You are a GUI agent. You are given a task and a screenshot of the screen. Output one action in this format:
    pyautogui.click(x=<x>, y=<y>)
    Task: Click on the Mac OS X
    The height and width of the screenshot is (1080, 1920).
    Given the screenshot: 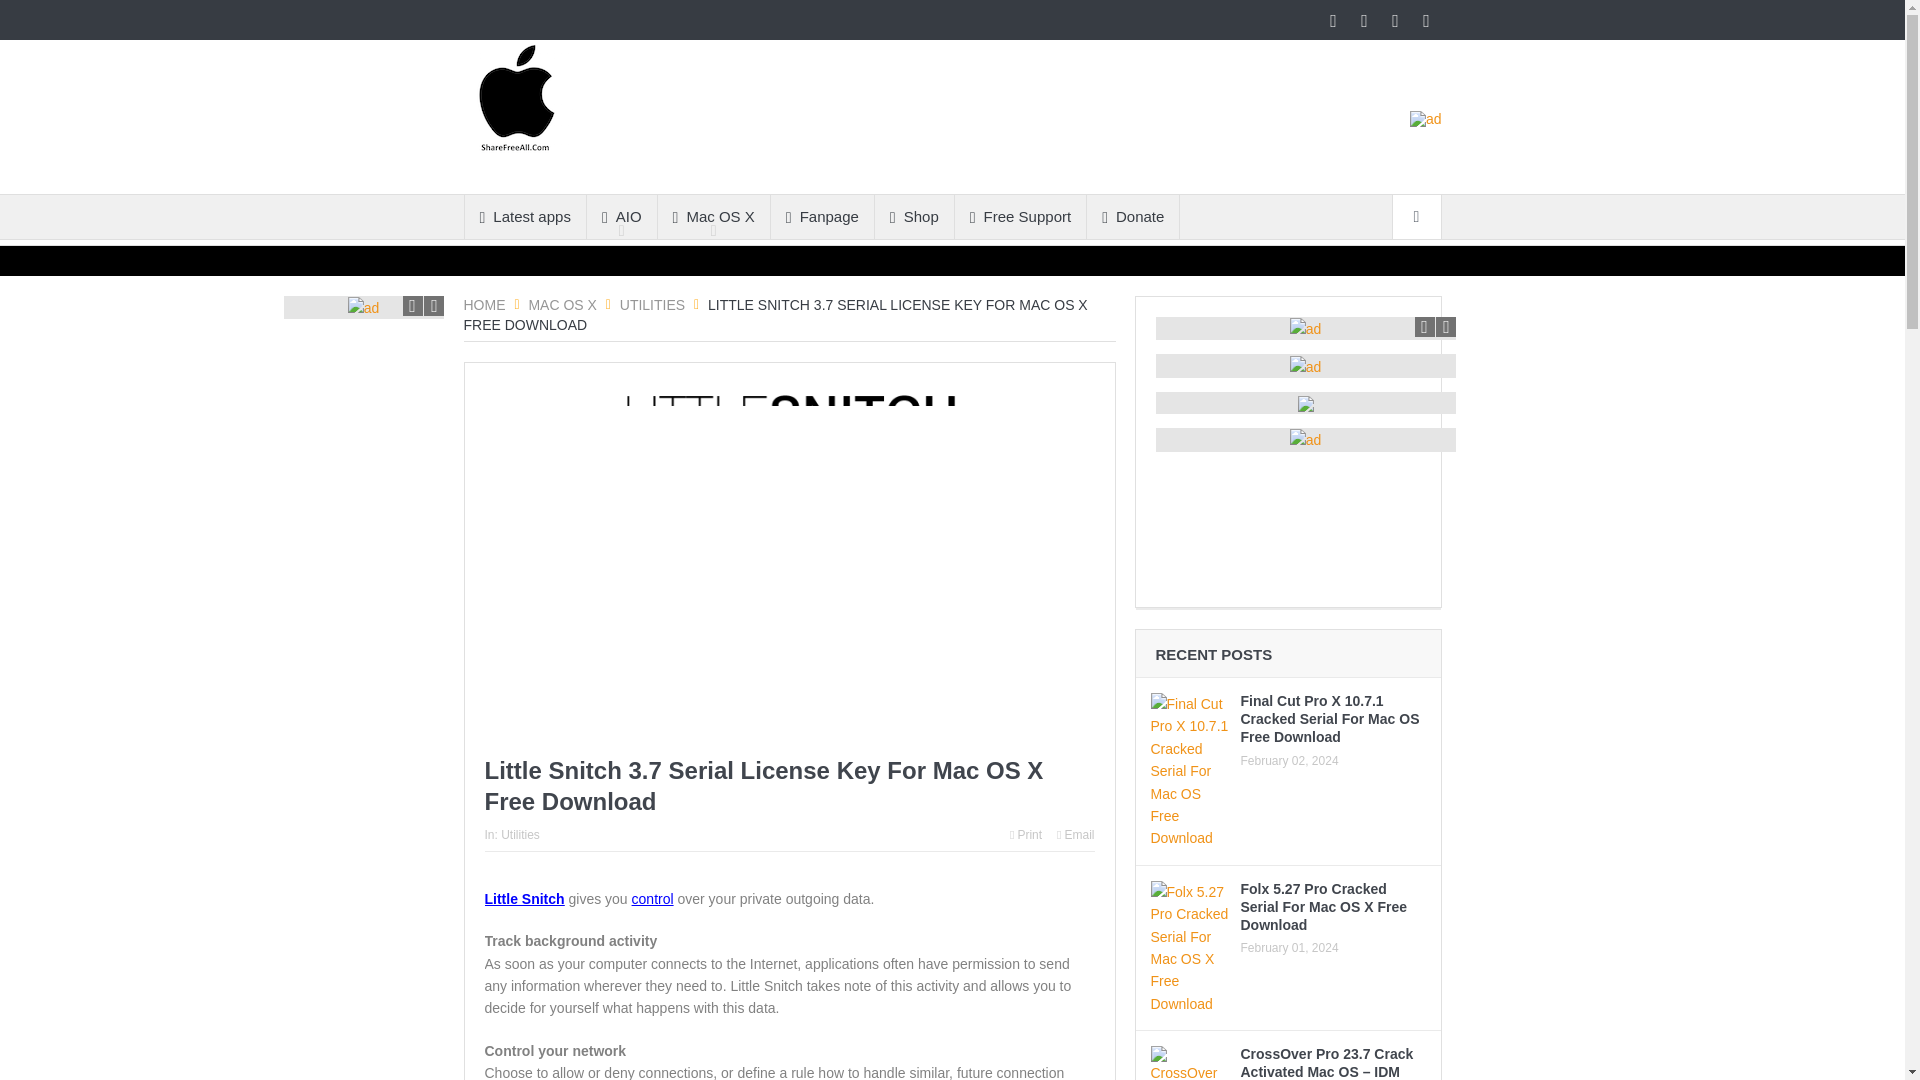 What is the action you would take?
    pyautogui.click(x=714, y=216)
    